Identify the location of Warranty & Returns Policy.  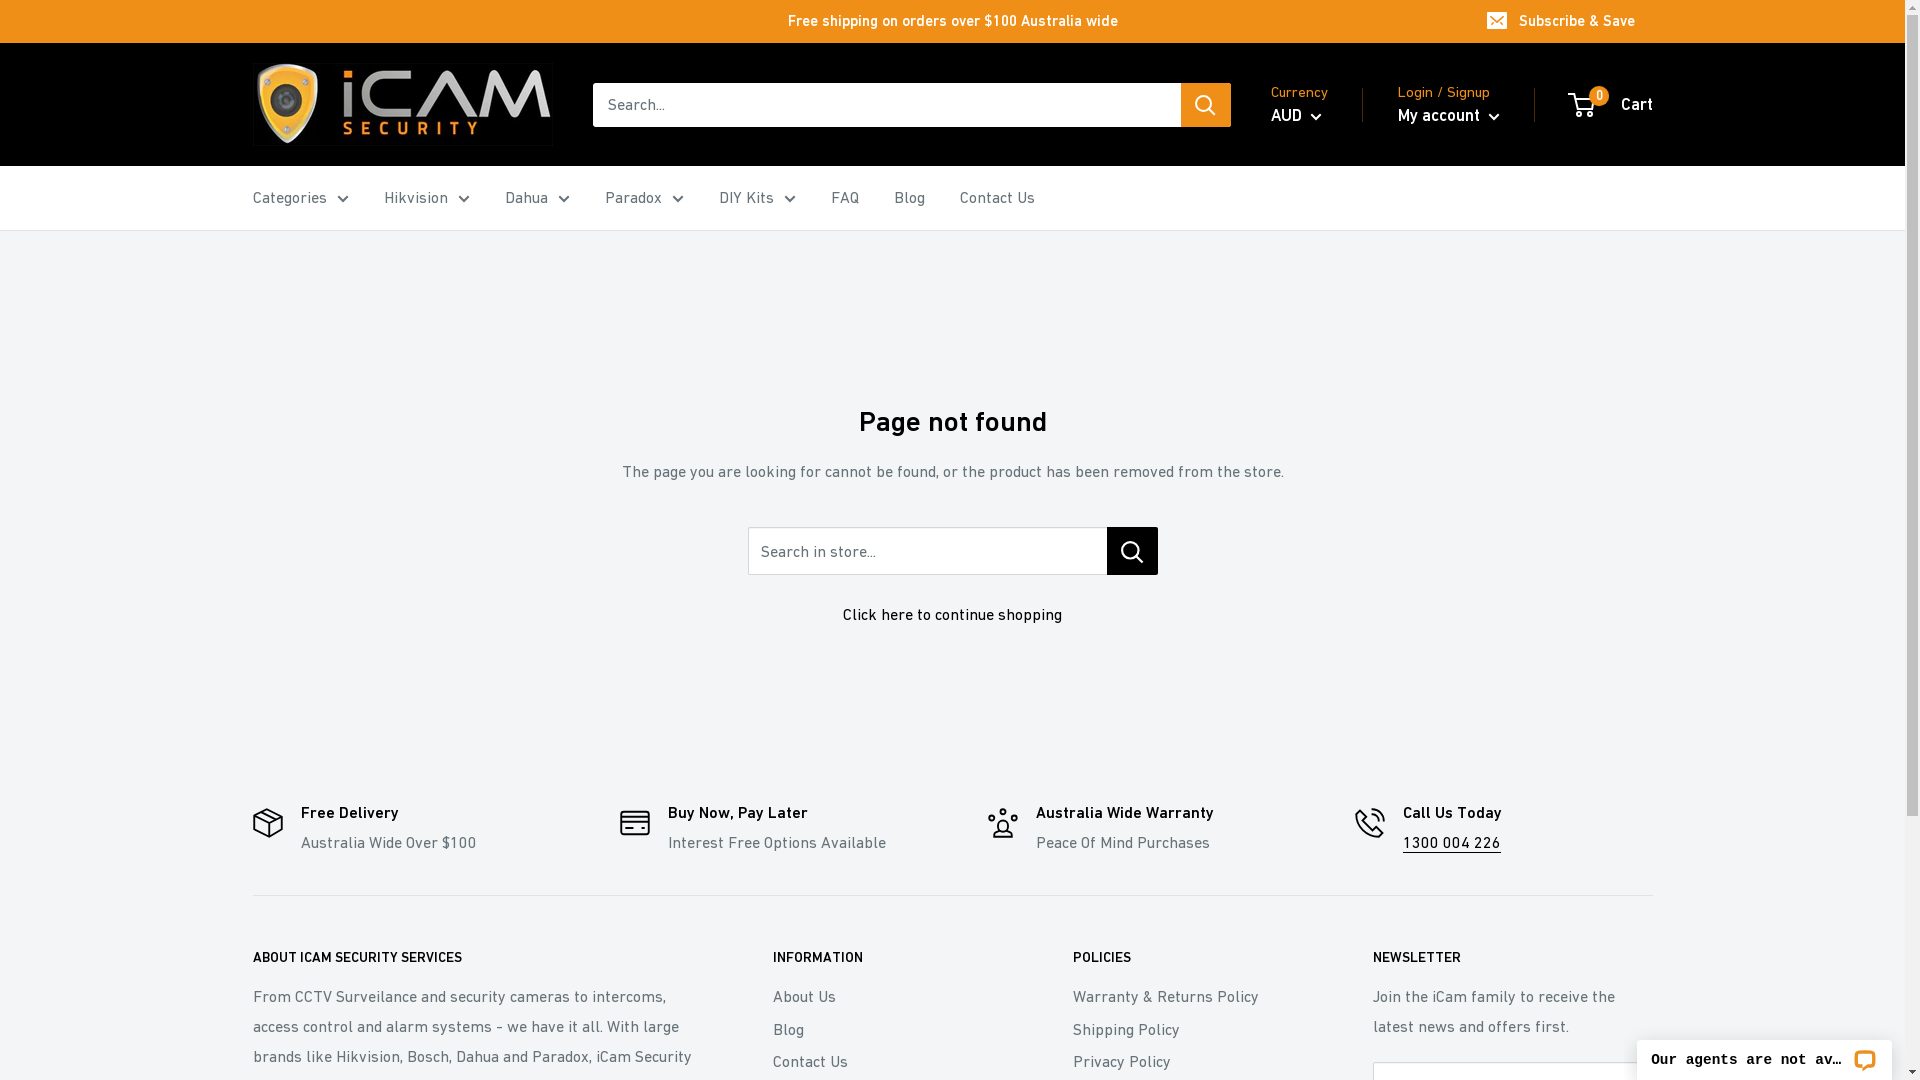
(1187, 996).